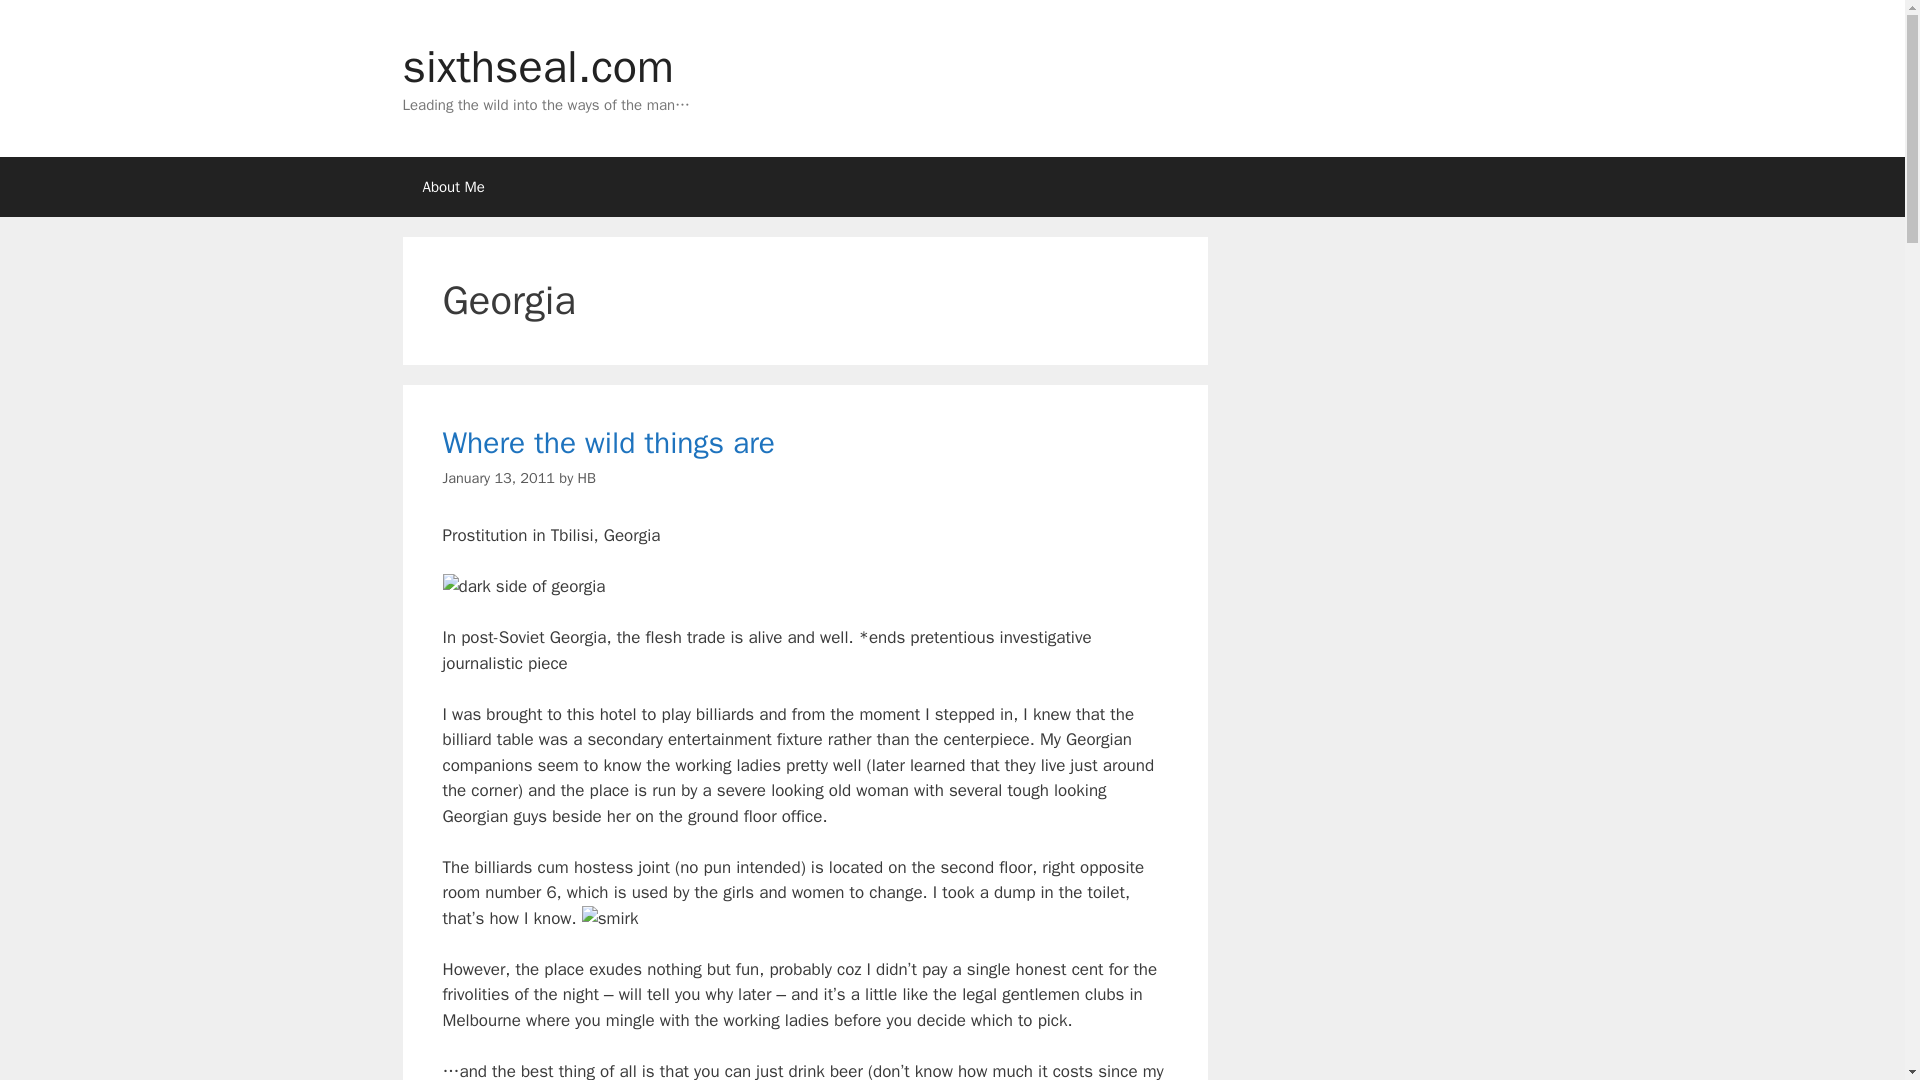  Describe the element at coordinates (586, 478) in the screenshot. I see `View all posts by HB` at that location.